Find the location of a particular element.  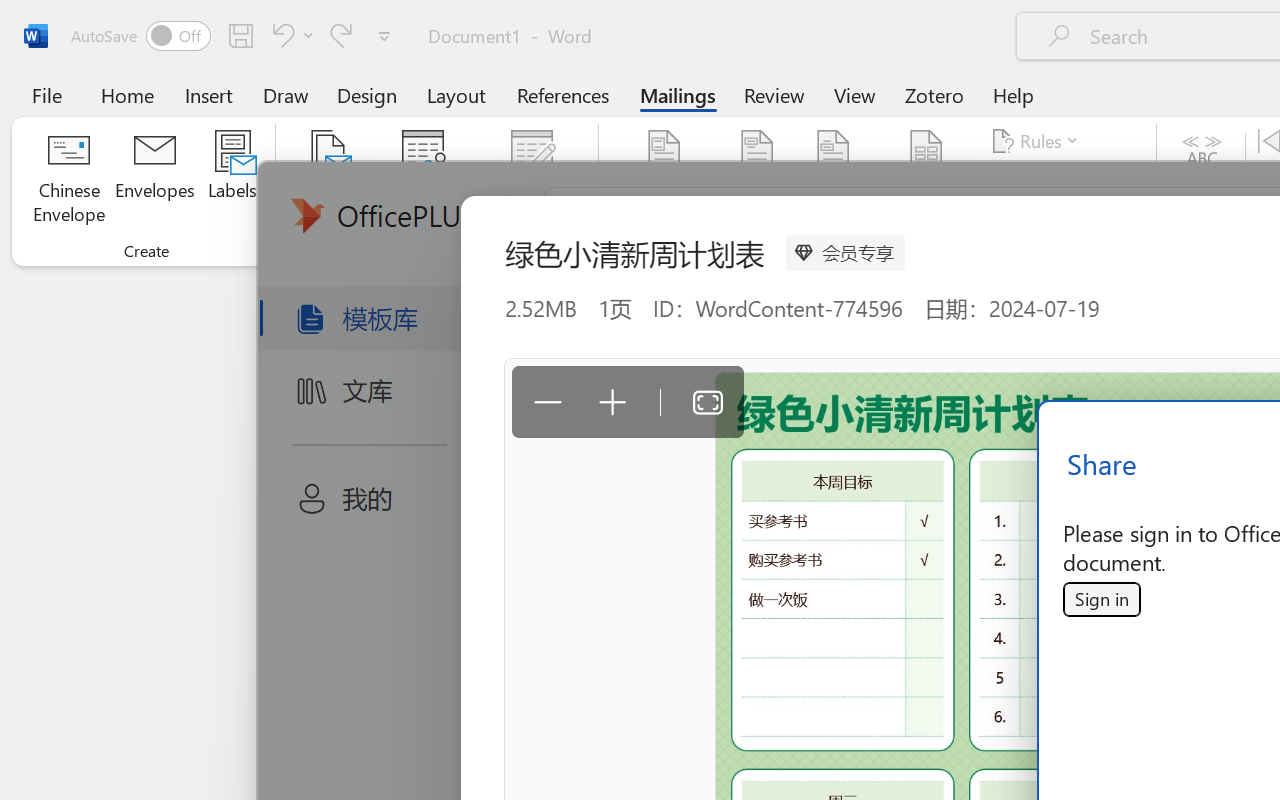

Select Recipients is located at coordinates (423, 180).